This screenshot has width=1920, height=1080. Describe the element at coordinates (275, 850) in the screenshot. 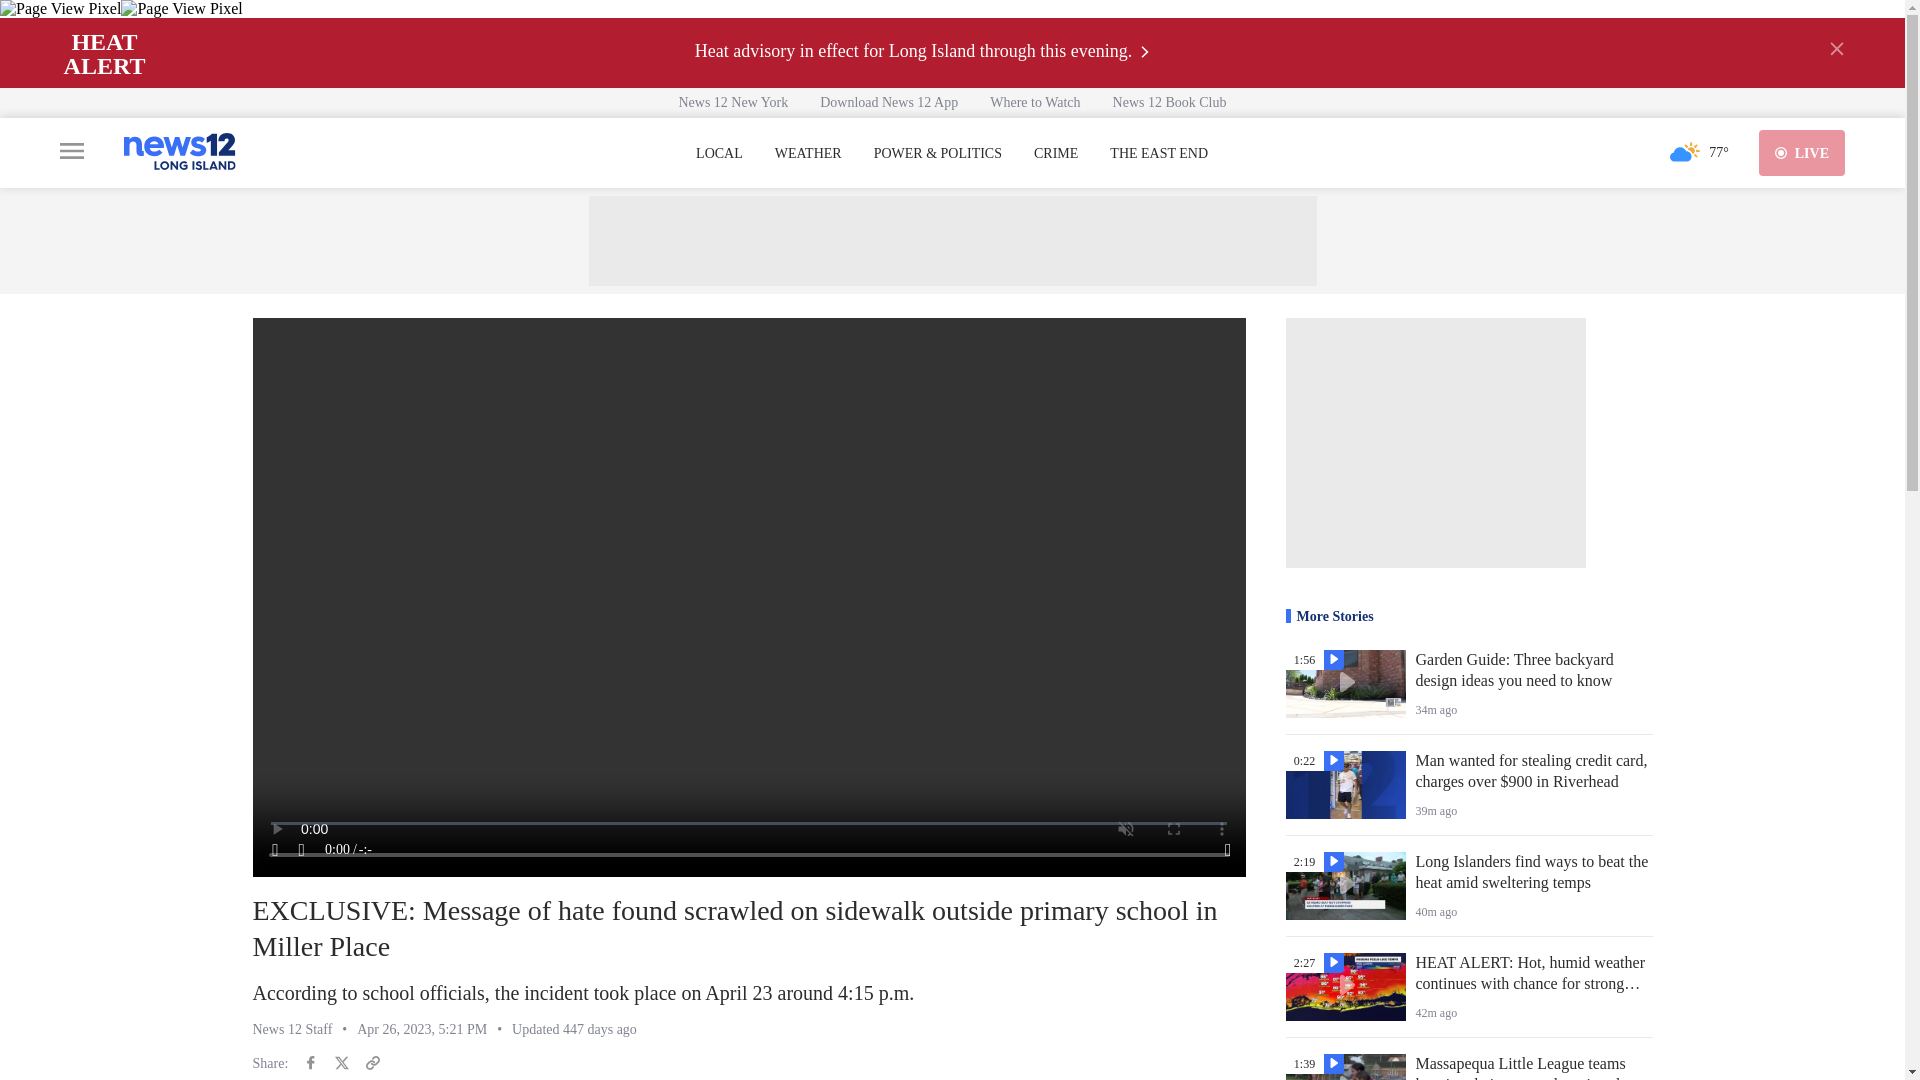

I see `Play` at that location.